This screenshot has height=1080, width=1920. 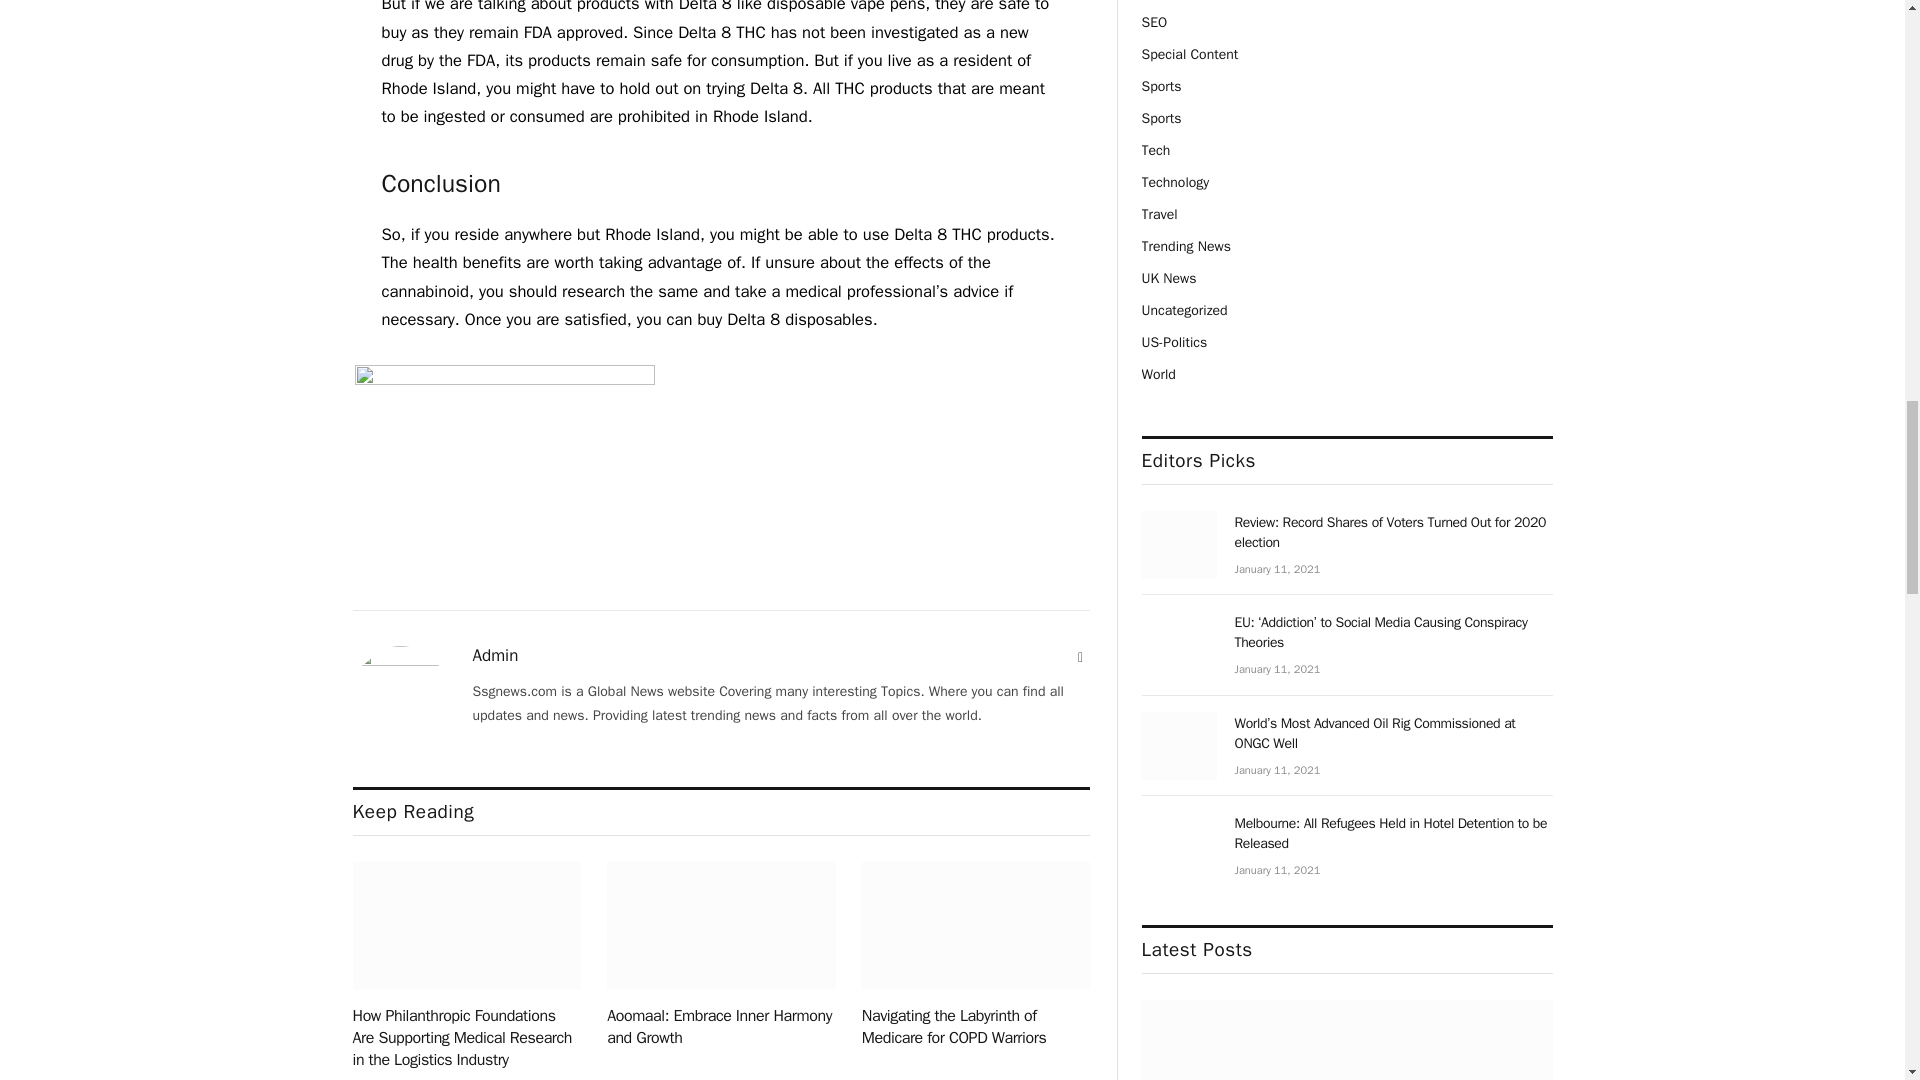 What do you see at coordinates (495, 656) in the screenshot?
I see `Posts by Admin` at bounding box center [495, 656].